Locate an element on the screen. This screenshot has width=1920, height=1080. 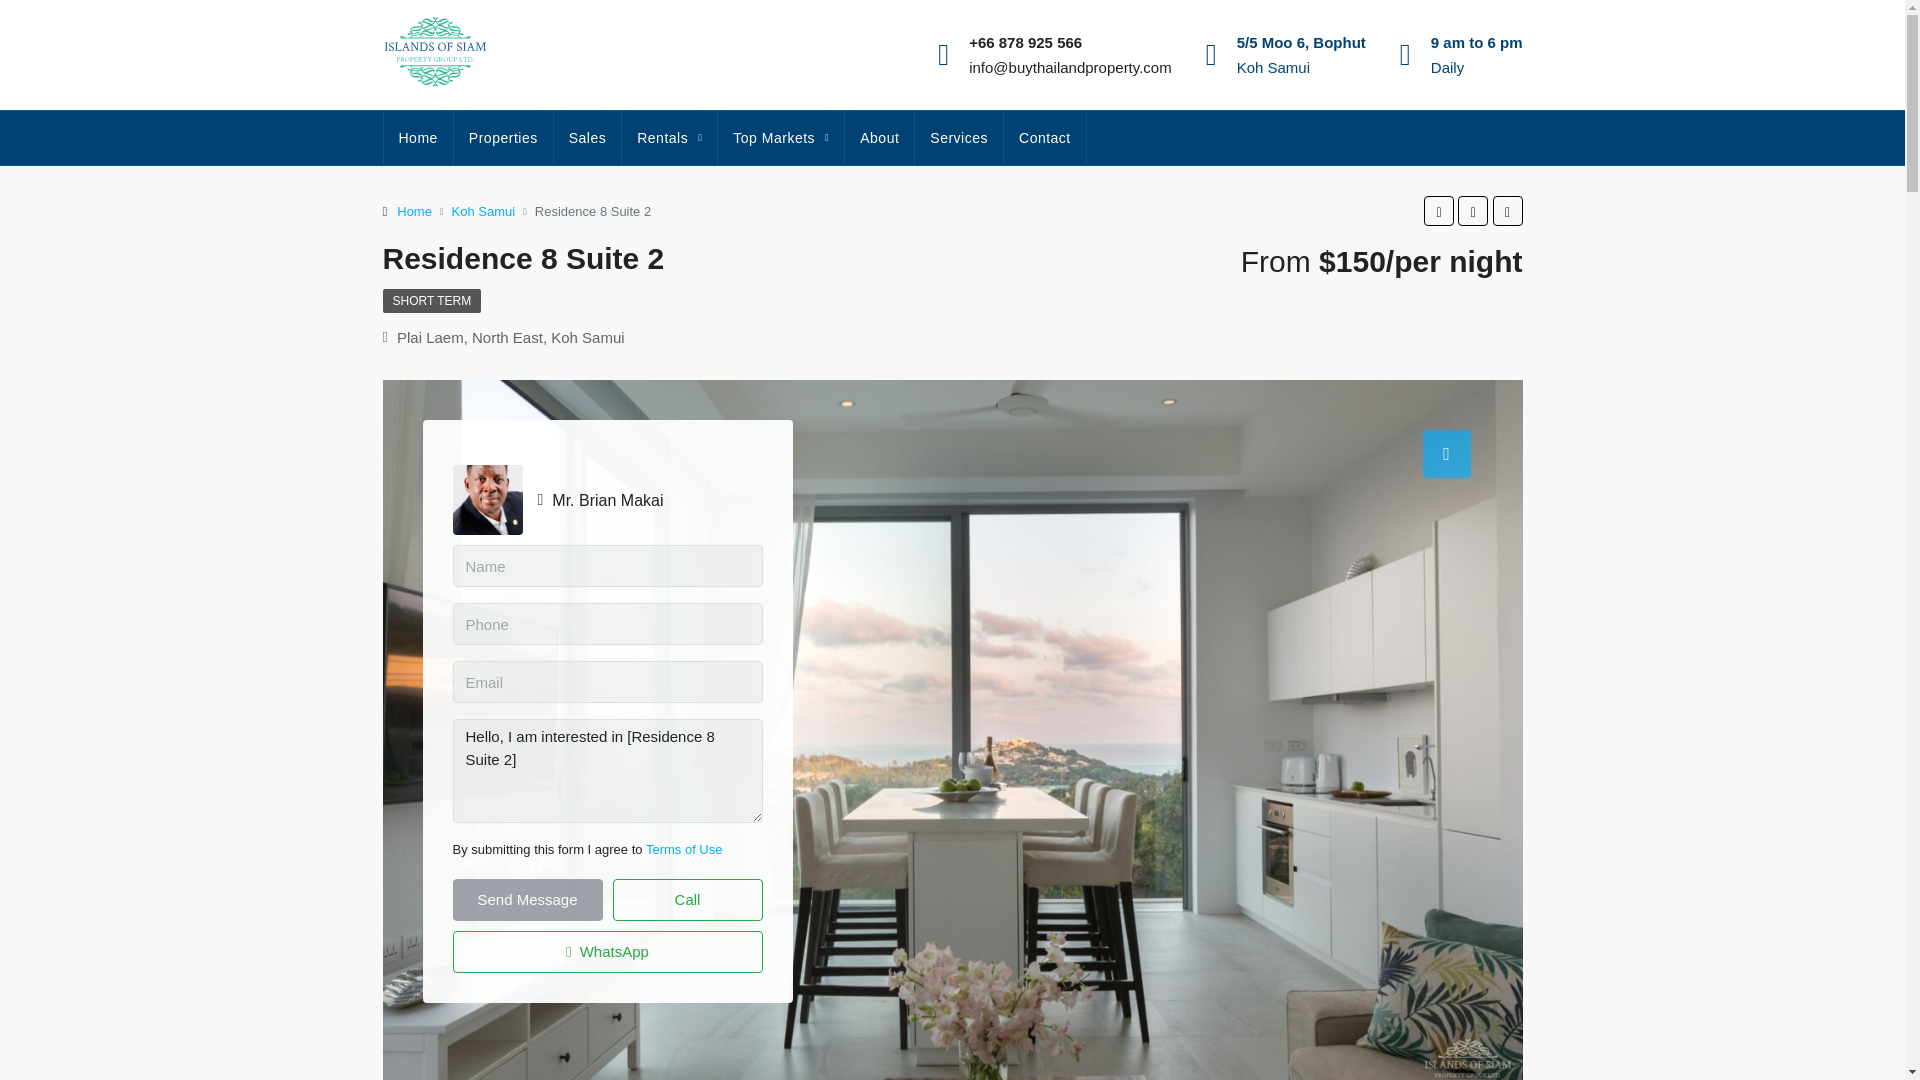
Houses and Villas for sale is located at coordinates (588, 138).